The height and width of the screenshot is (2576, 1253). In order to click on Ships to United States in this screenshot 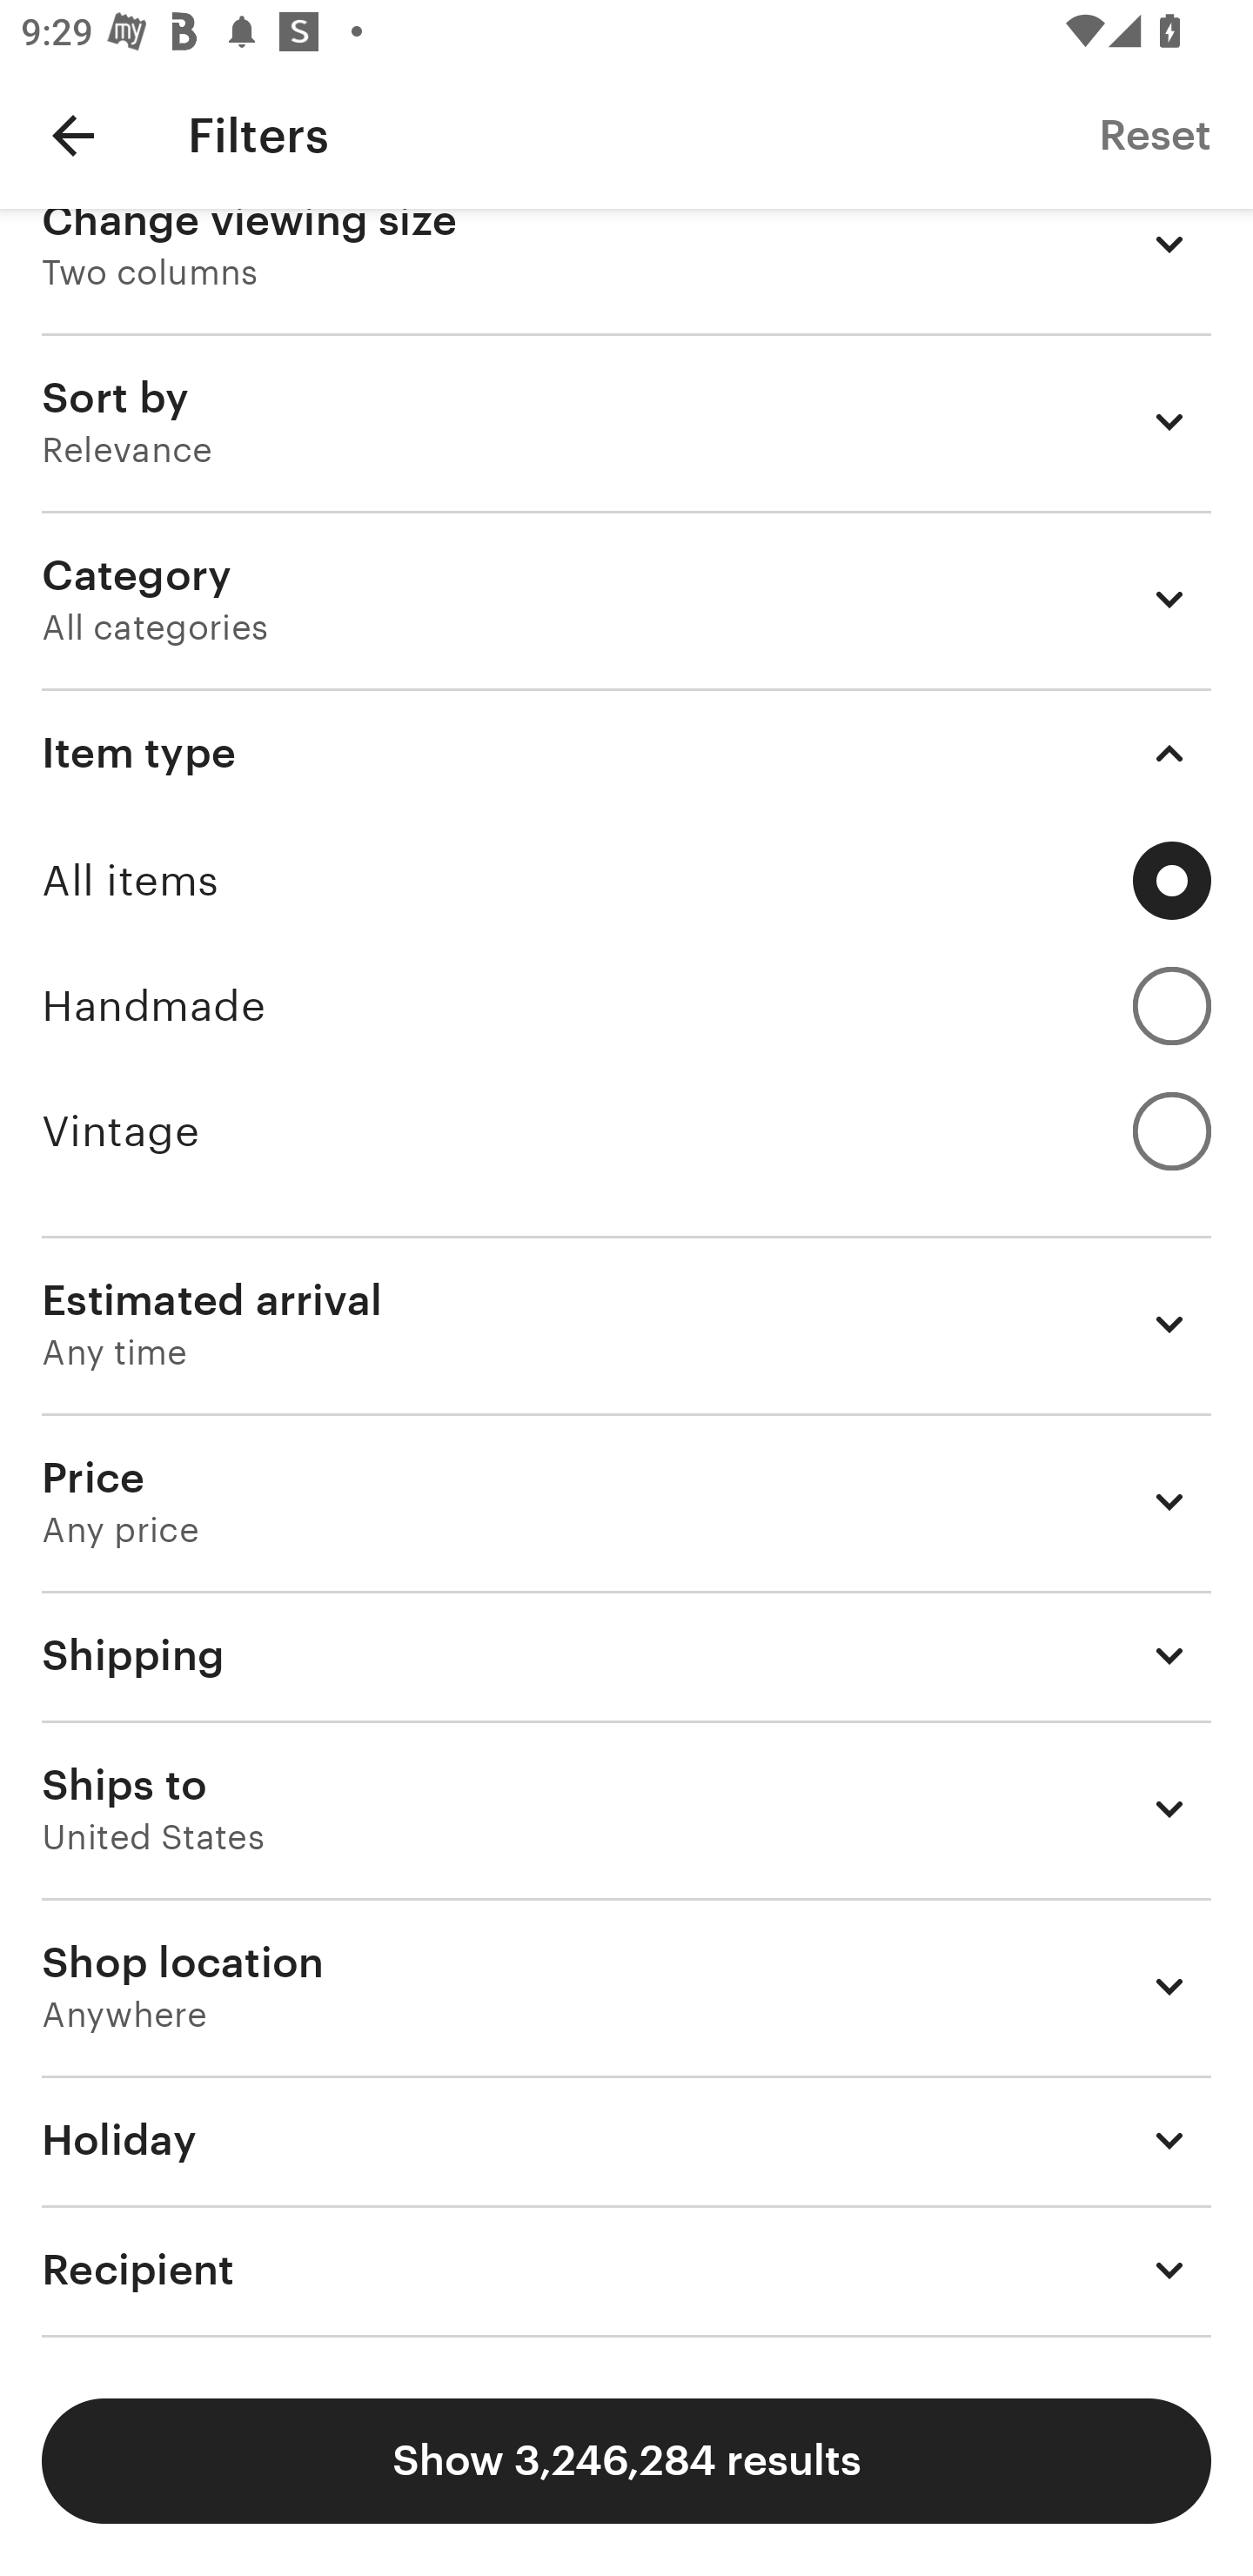, I will do `click(626, 1809)`.